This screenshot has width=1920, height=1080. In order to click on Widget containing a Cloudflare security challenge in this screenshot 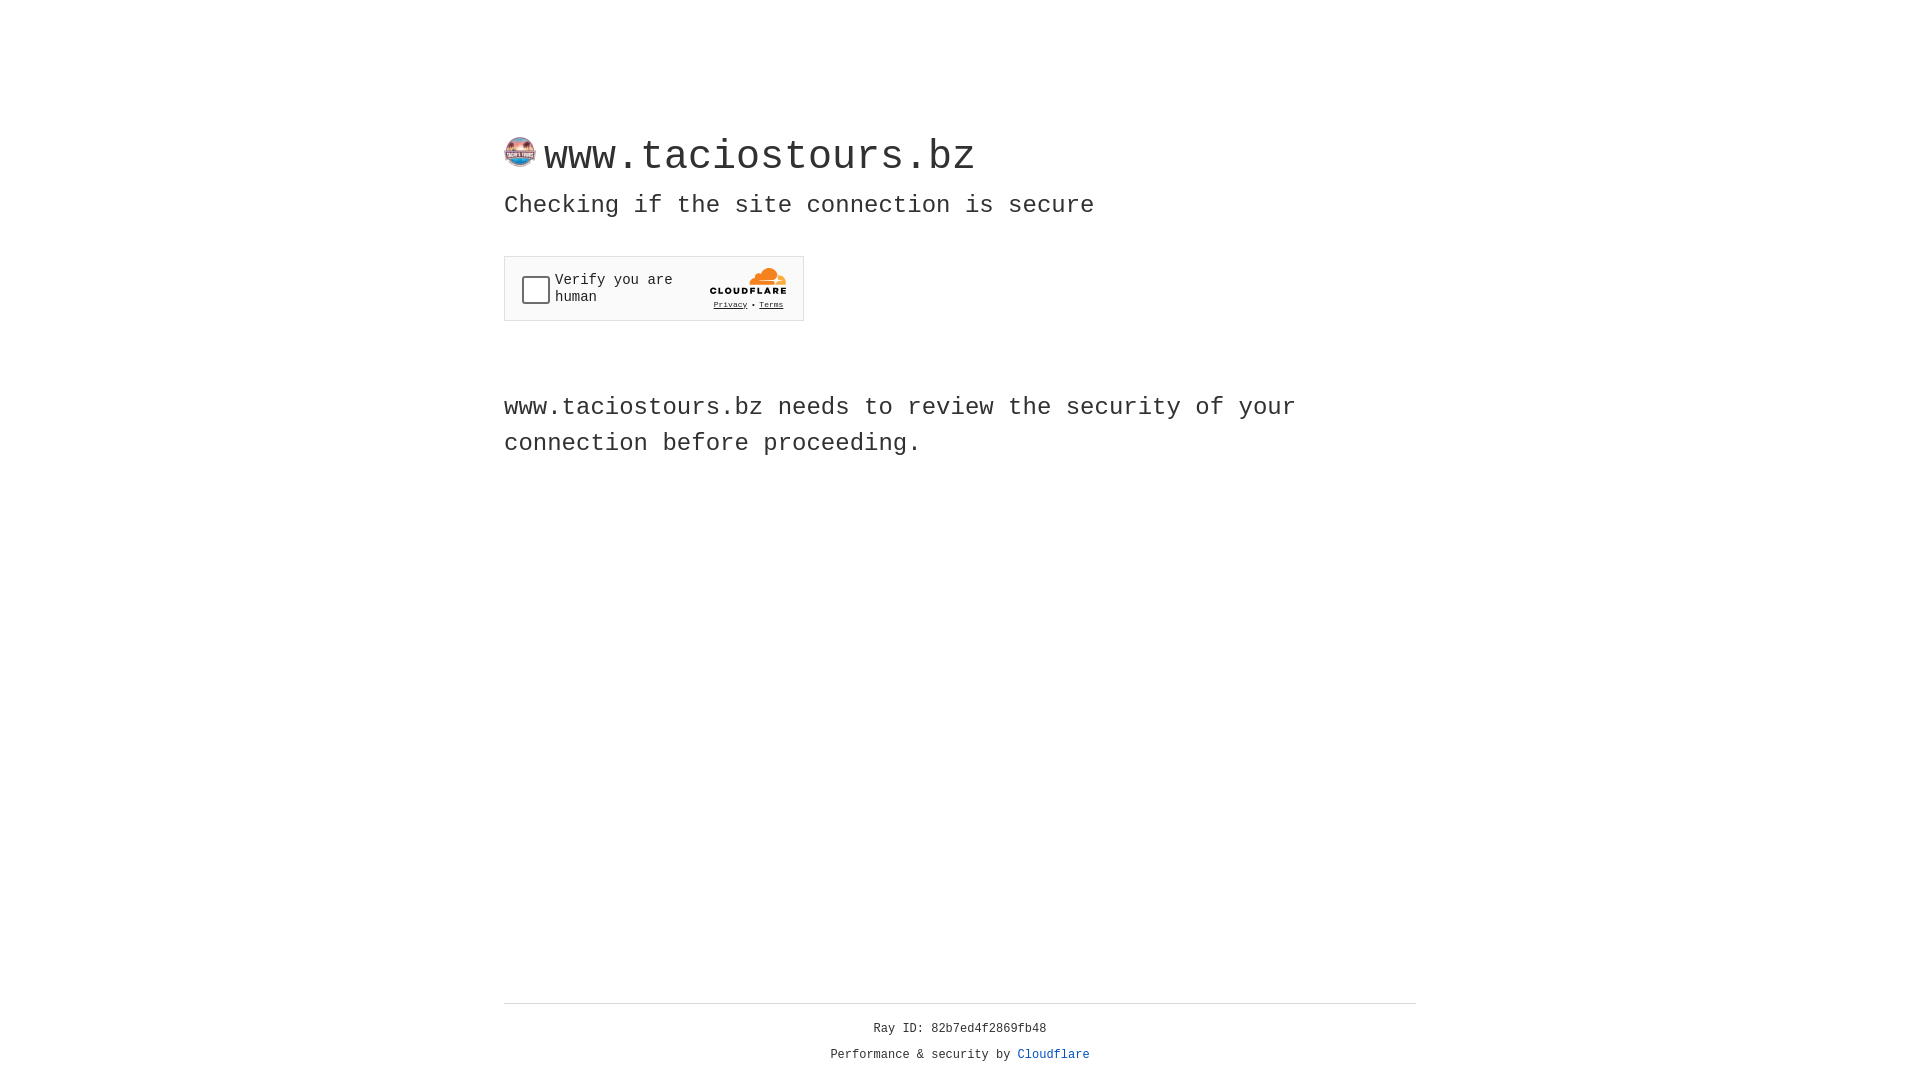, I will do `click(654, 288)`.